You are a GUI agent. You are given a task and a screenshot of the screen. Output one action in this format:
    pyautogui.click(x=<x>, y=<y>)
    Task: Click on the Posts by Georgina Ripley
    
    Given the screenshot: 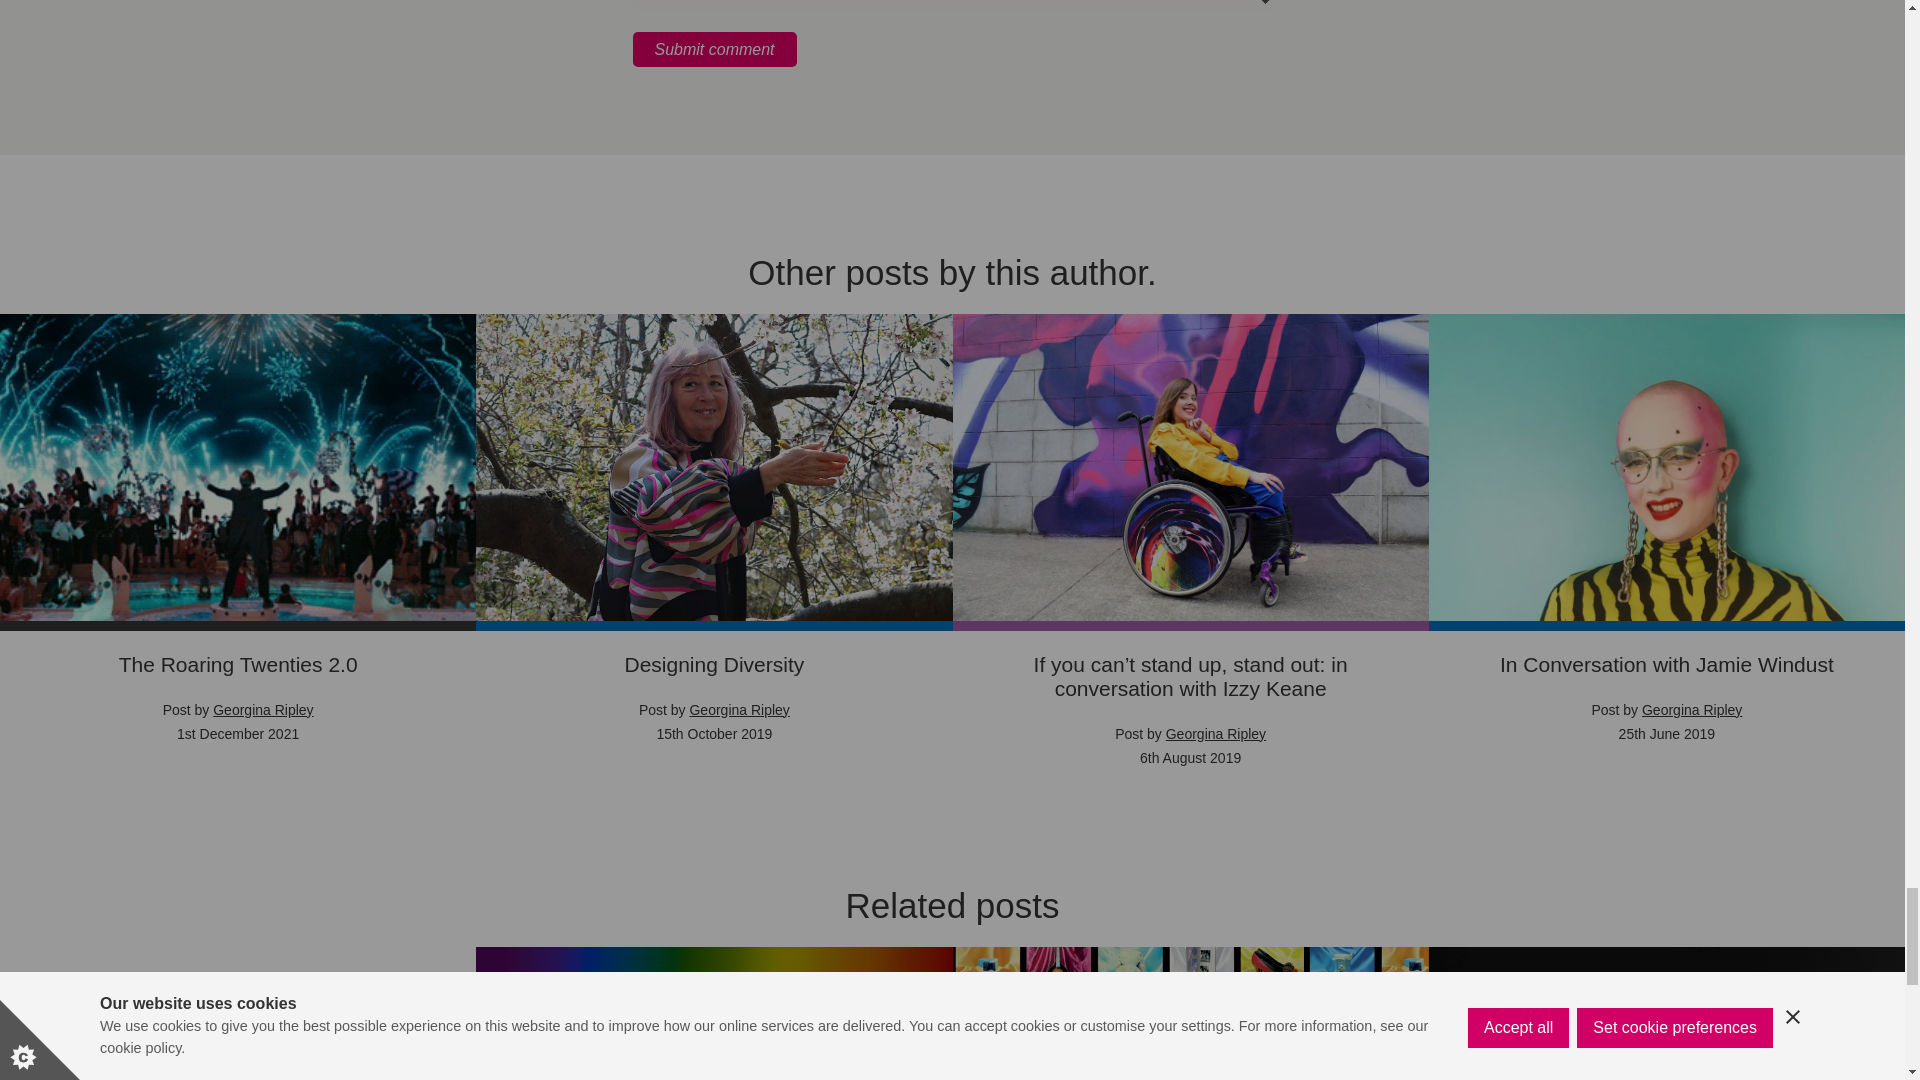 What is the action you would take?
    pyautogui.click(x=1215, y=733)
    